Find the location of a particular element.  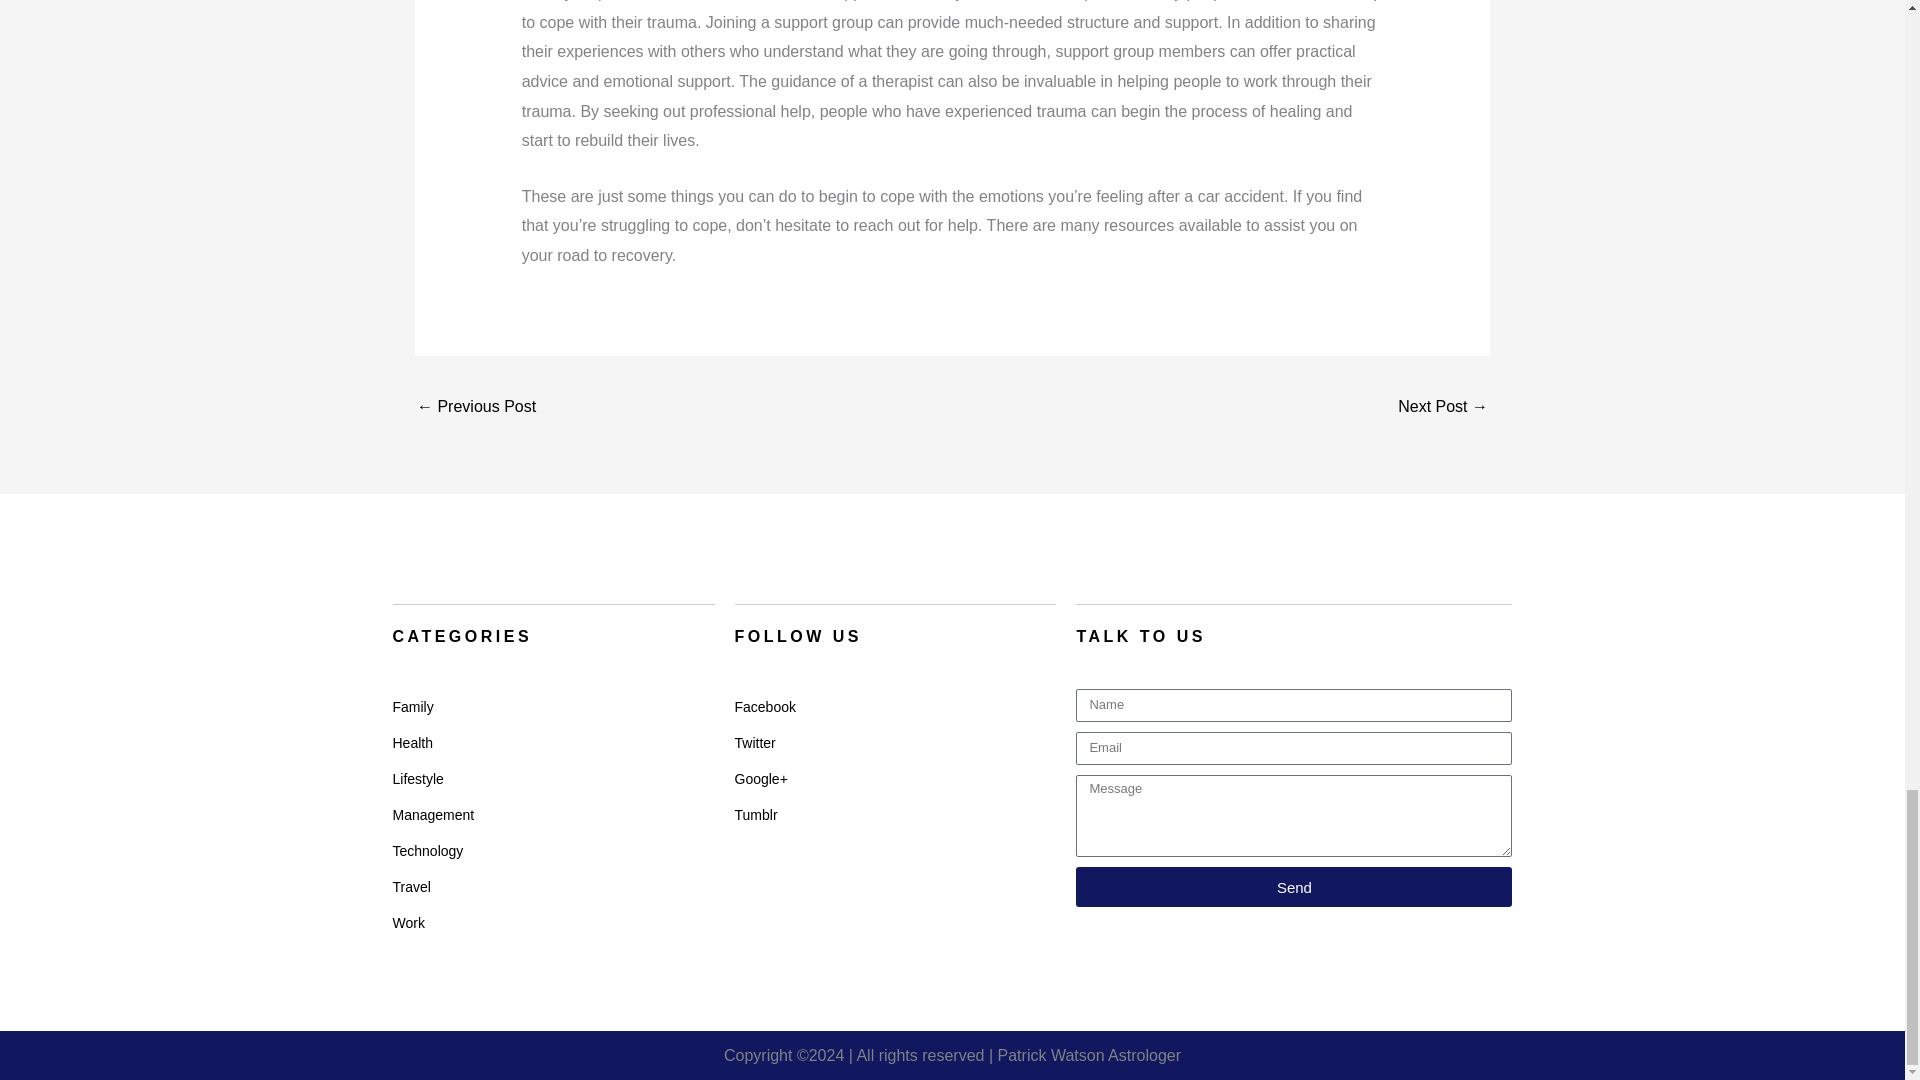

Facebook is located at coordinates (894, 706).